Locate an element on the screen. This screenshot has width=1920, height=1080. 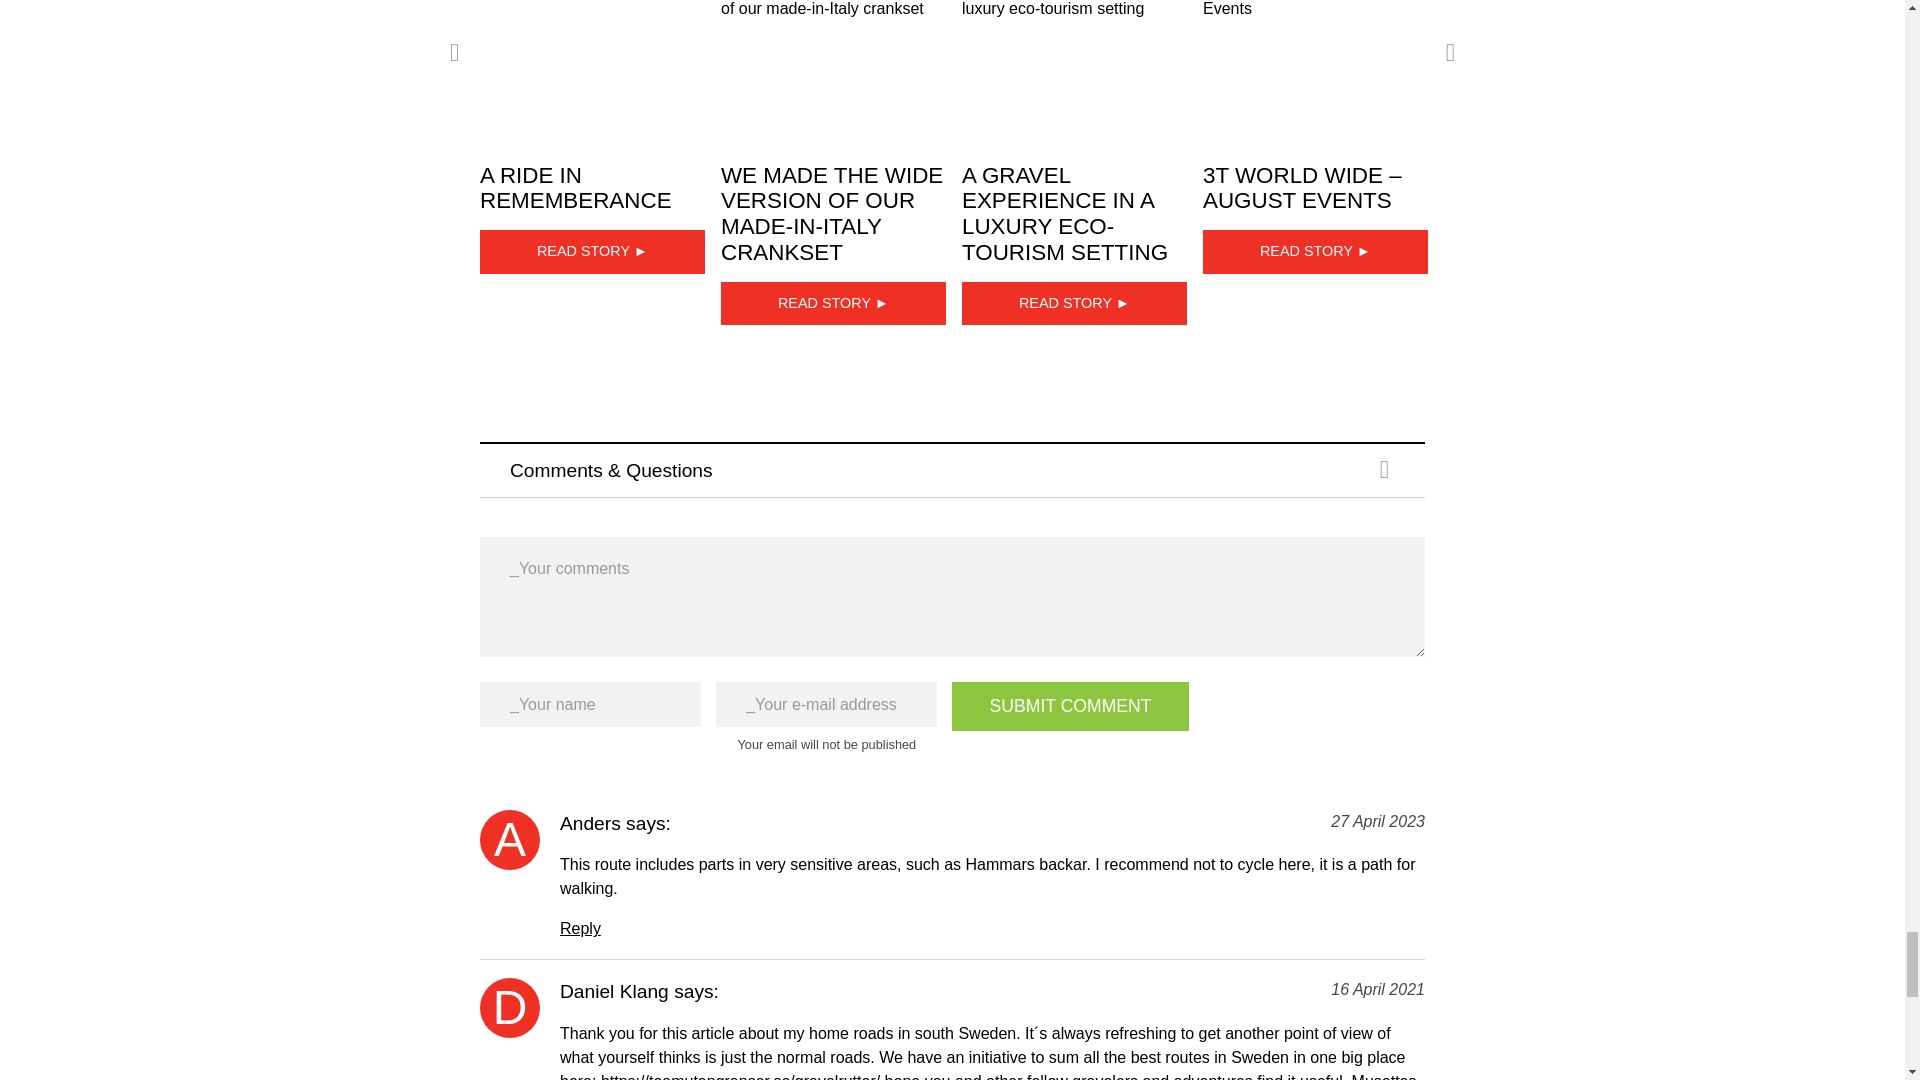
Submit comment is located at coordinates (1070, 706).